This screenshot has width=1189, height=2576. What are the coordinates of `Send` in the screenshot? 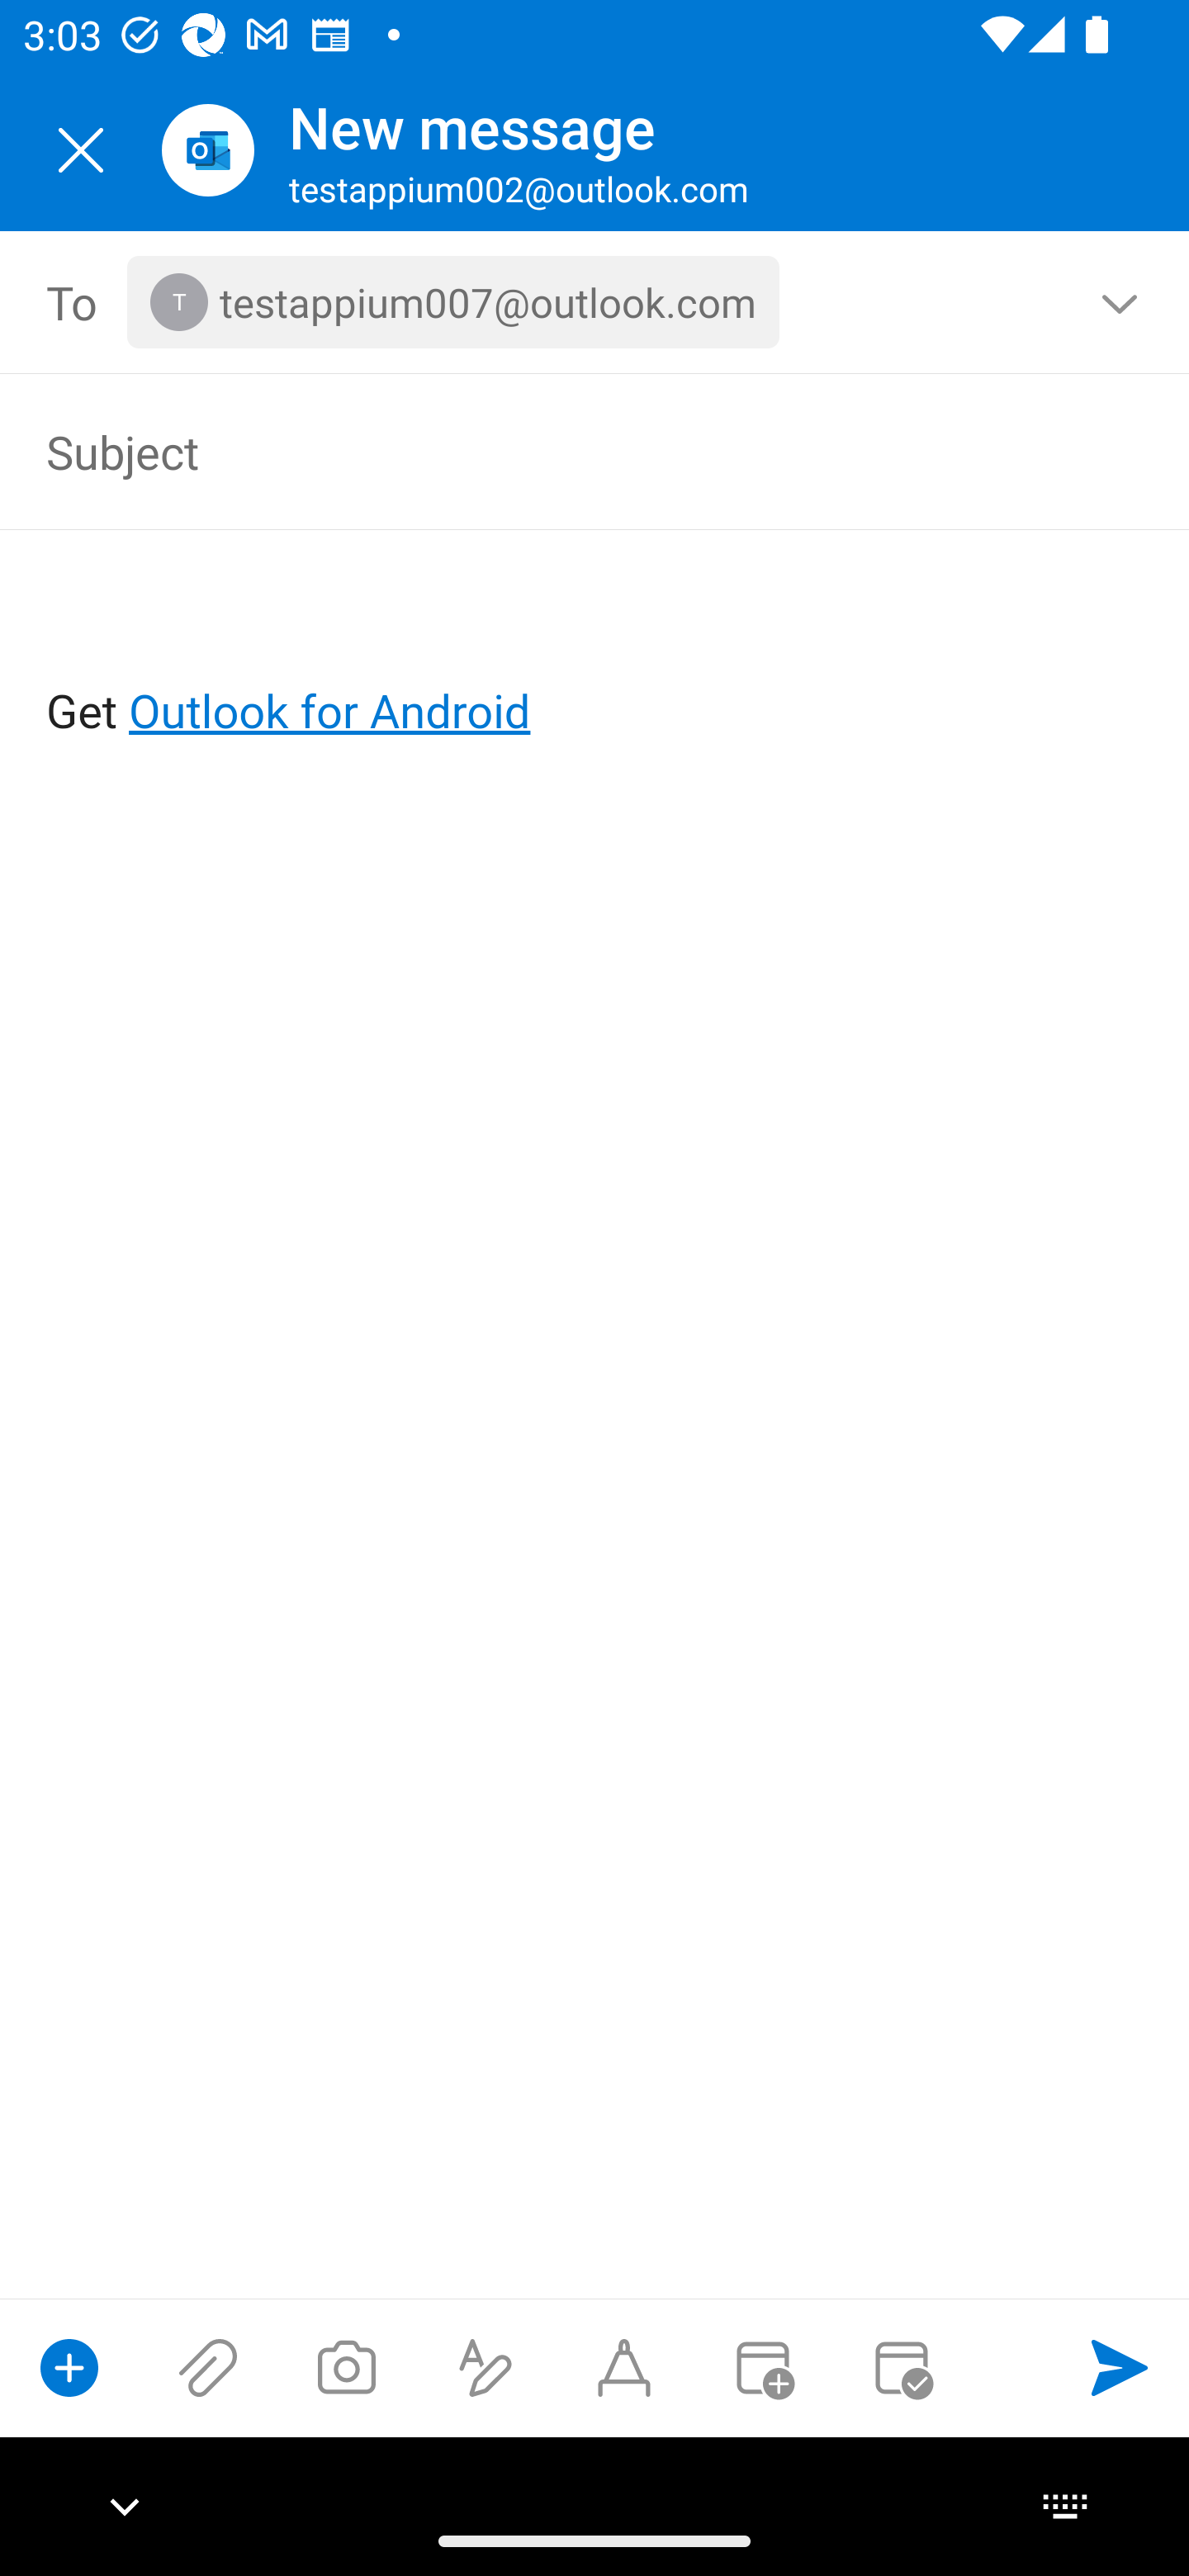 It's located at (1120, 2367).